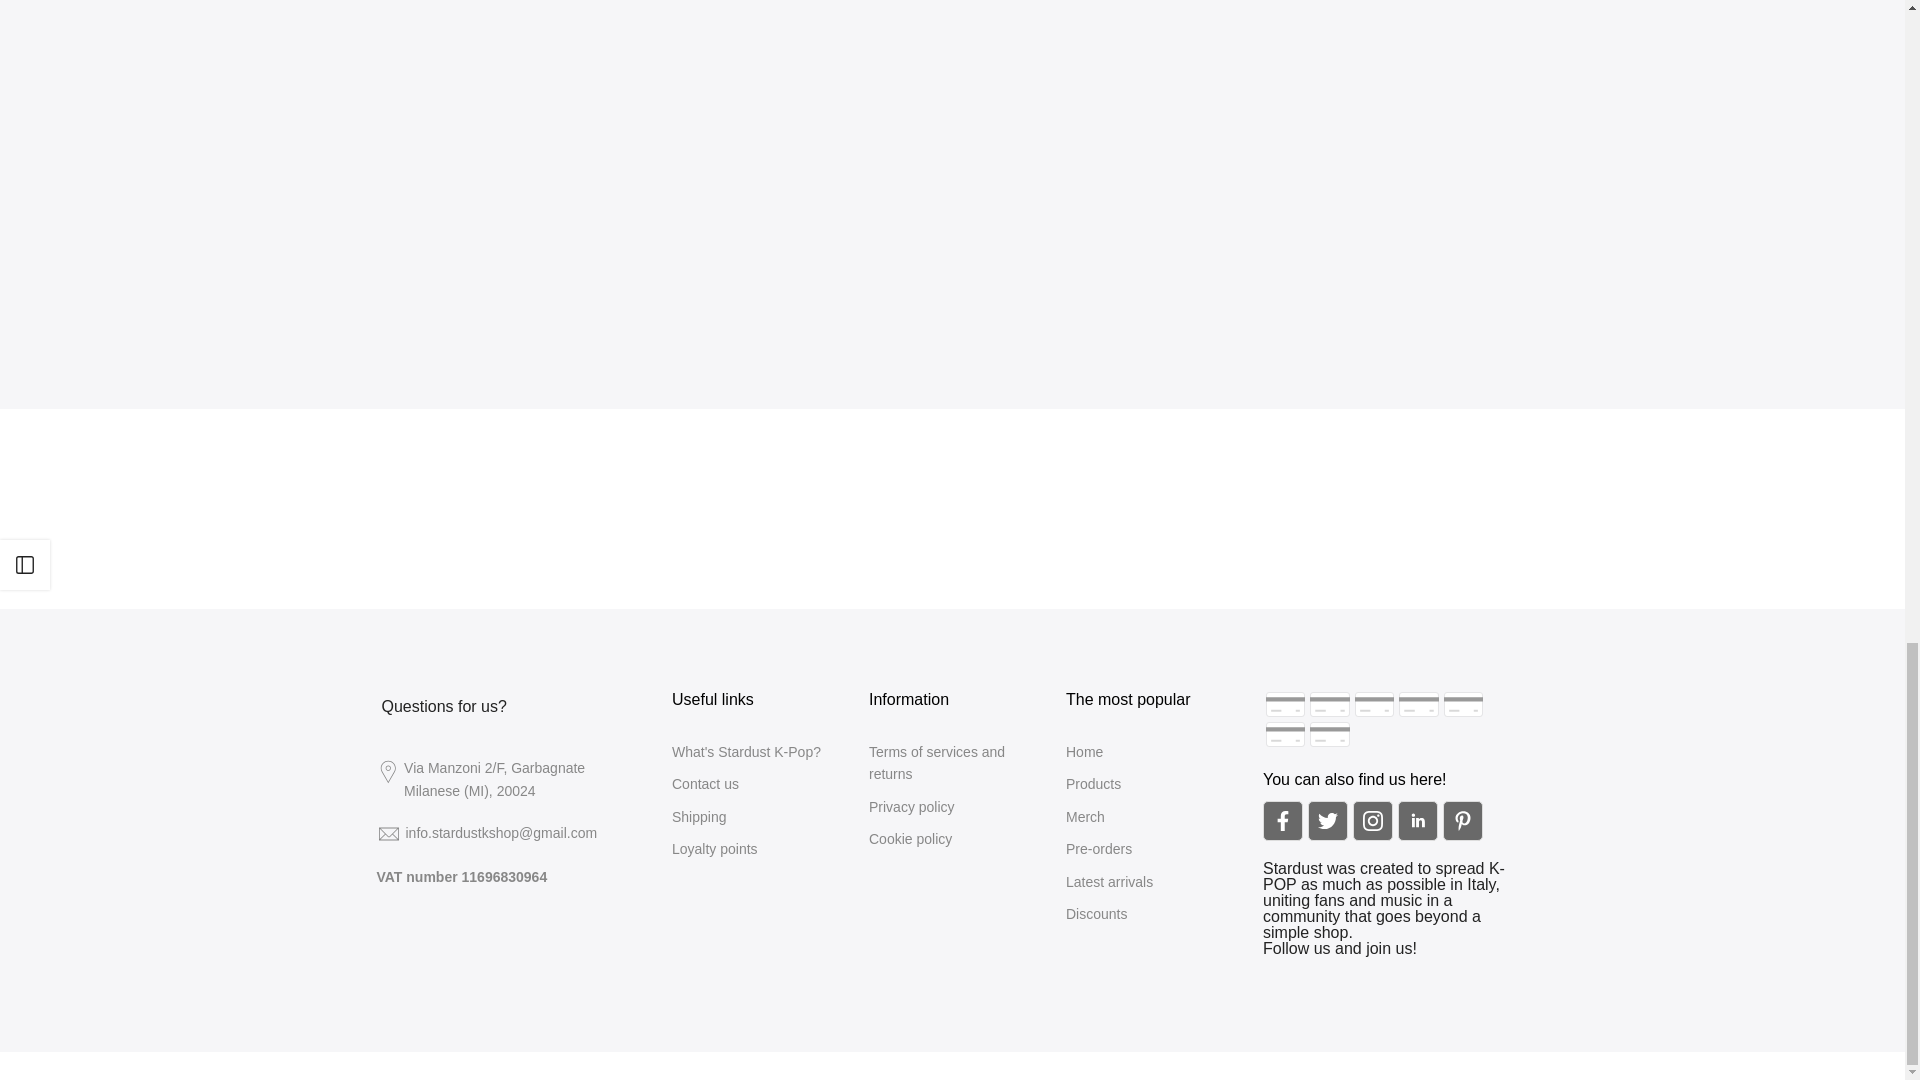  Describe the element at coordinates (1418, 821) in the screenshot. I see `Follow on Linkedin` at that location.